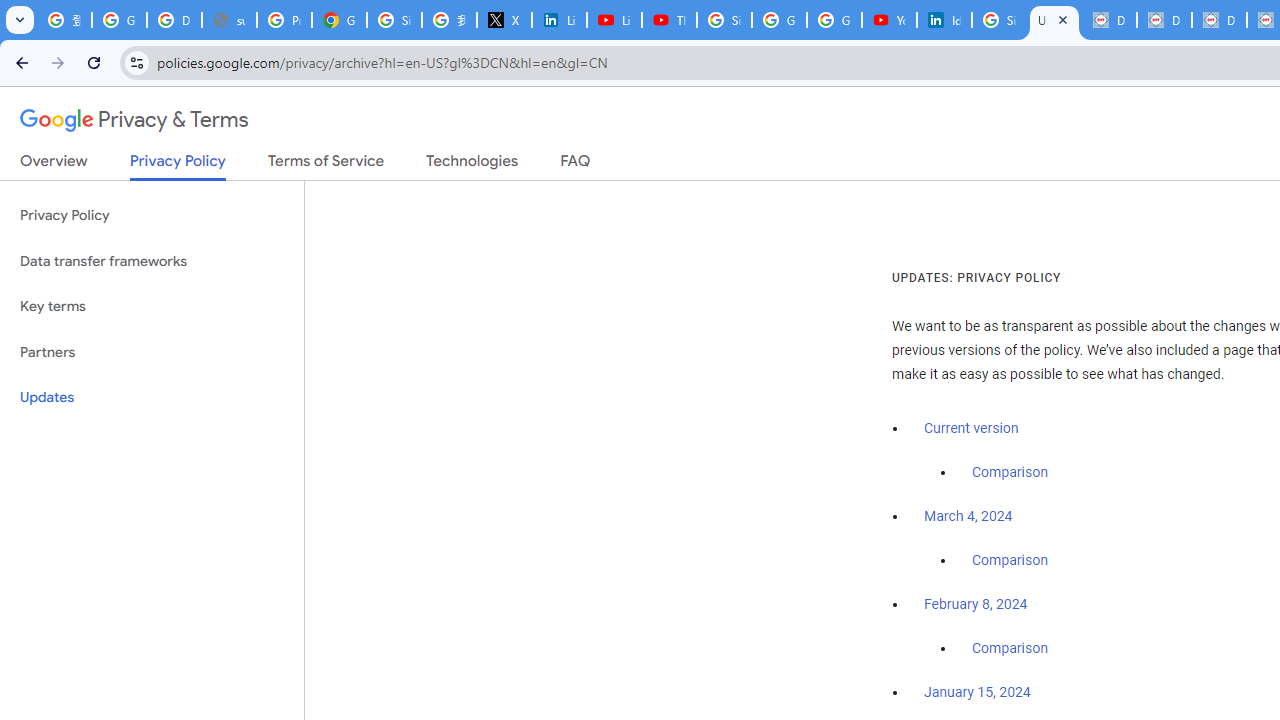 The image size is (1280, 720). Describe the element at coordinates (976, 605) in the screenshot. I see `February 8, 2024` at that location.